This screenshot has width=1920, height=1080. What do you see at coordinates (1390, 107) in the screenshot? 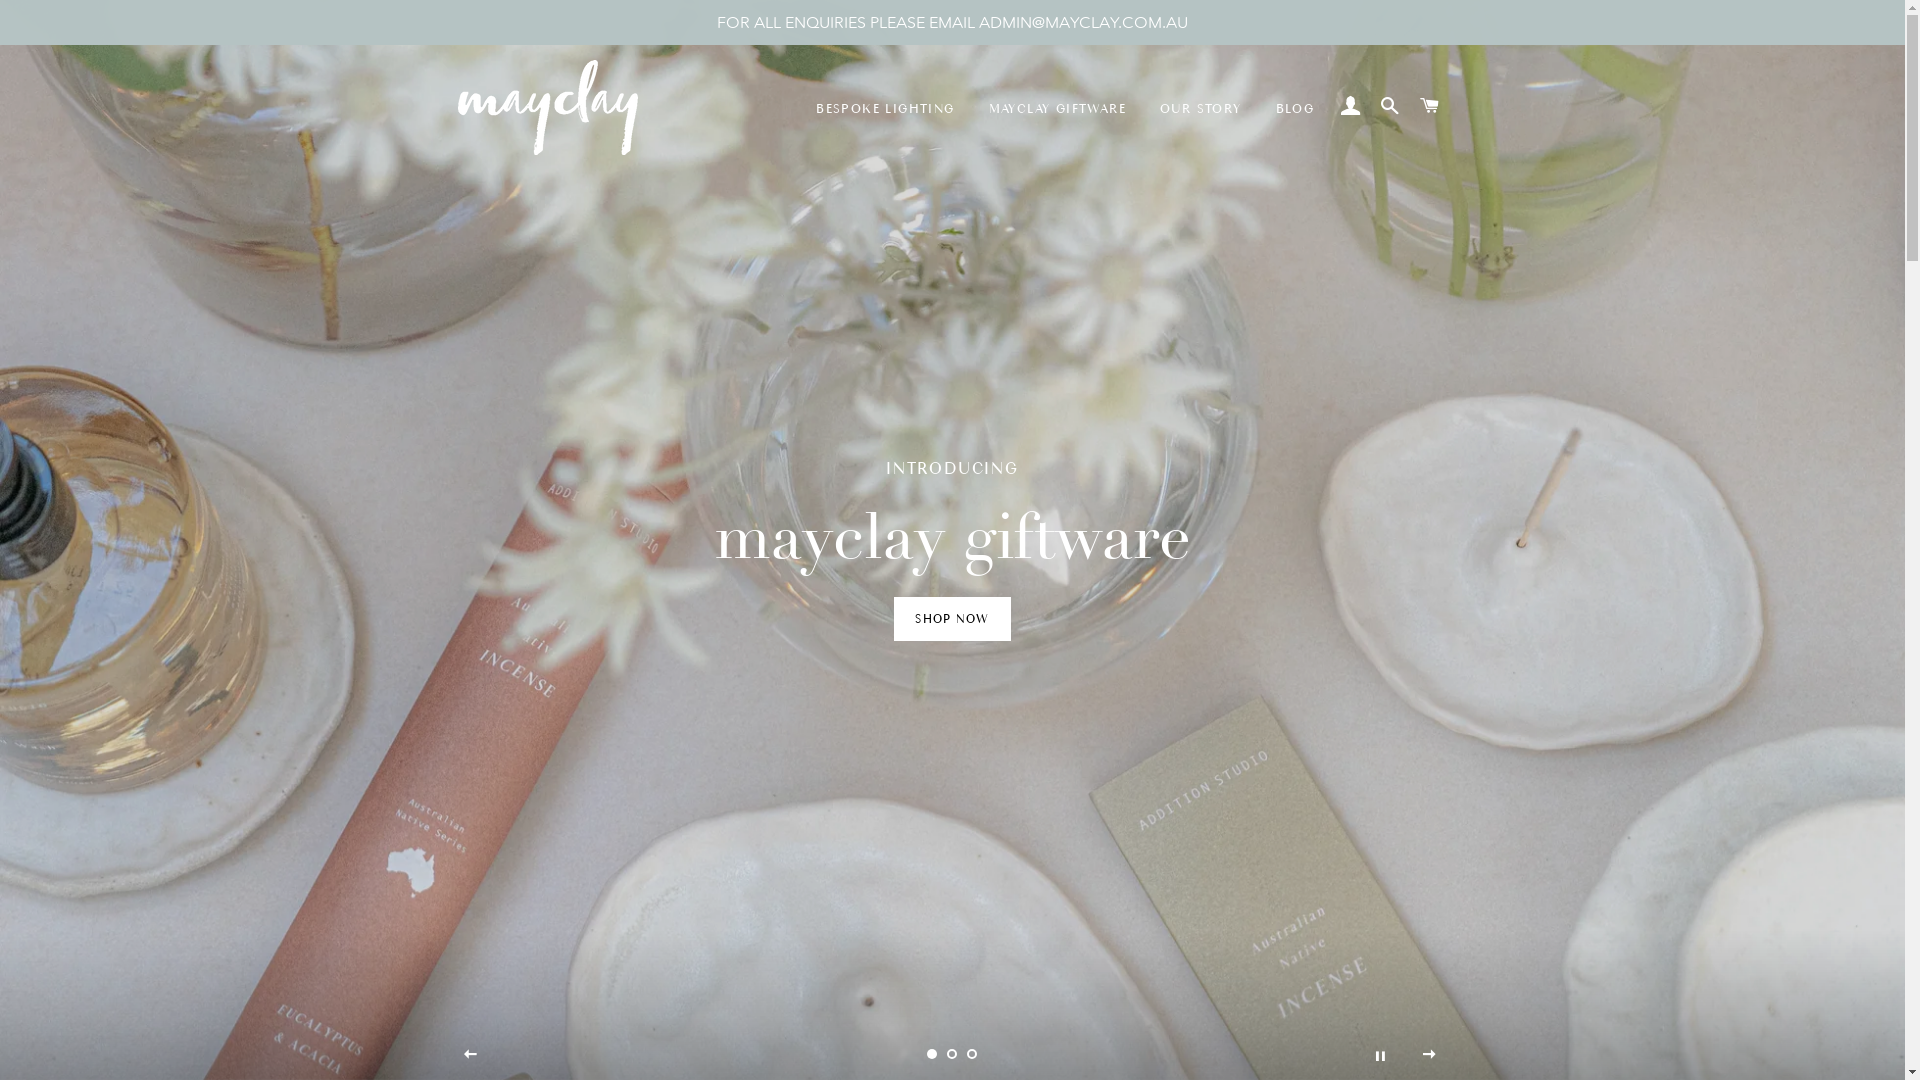
I see `Search` at bounding box center [1390, 107].